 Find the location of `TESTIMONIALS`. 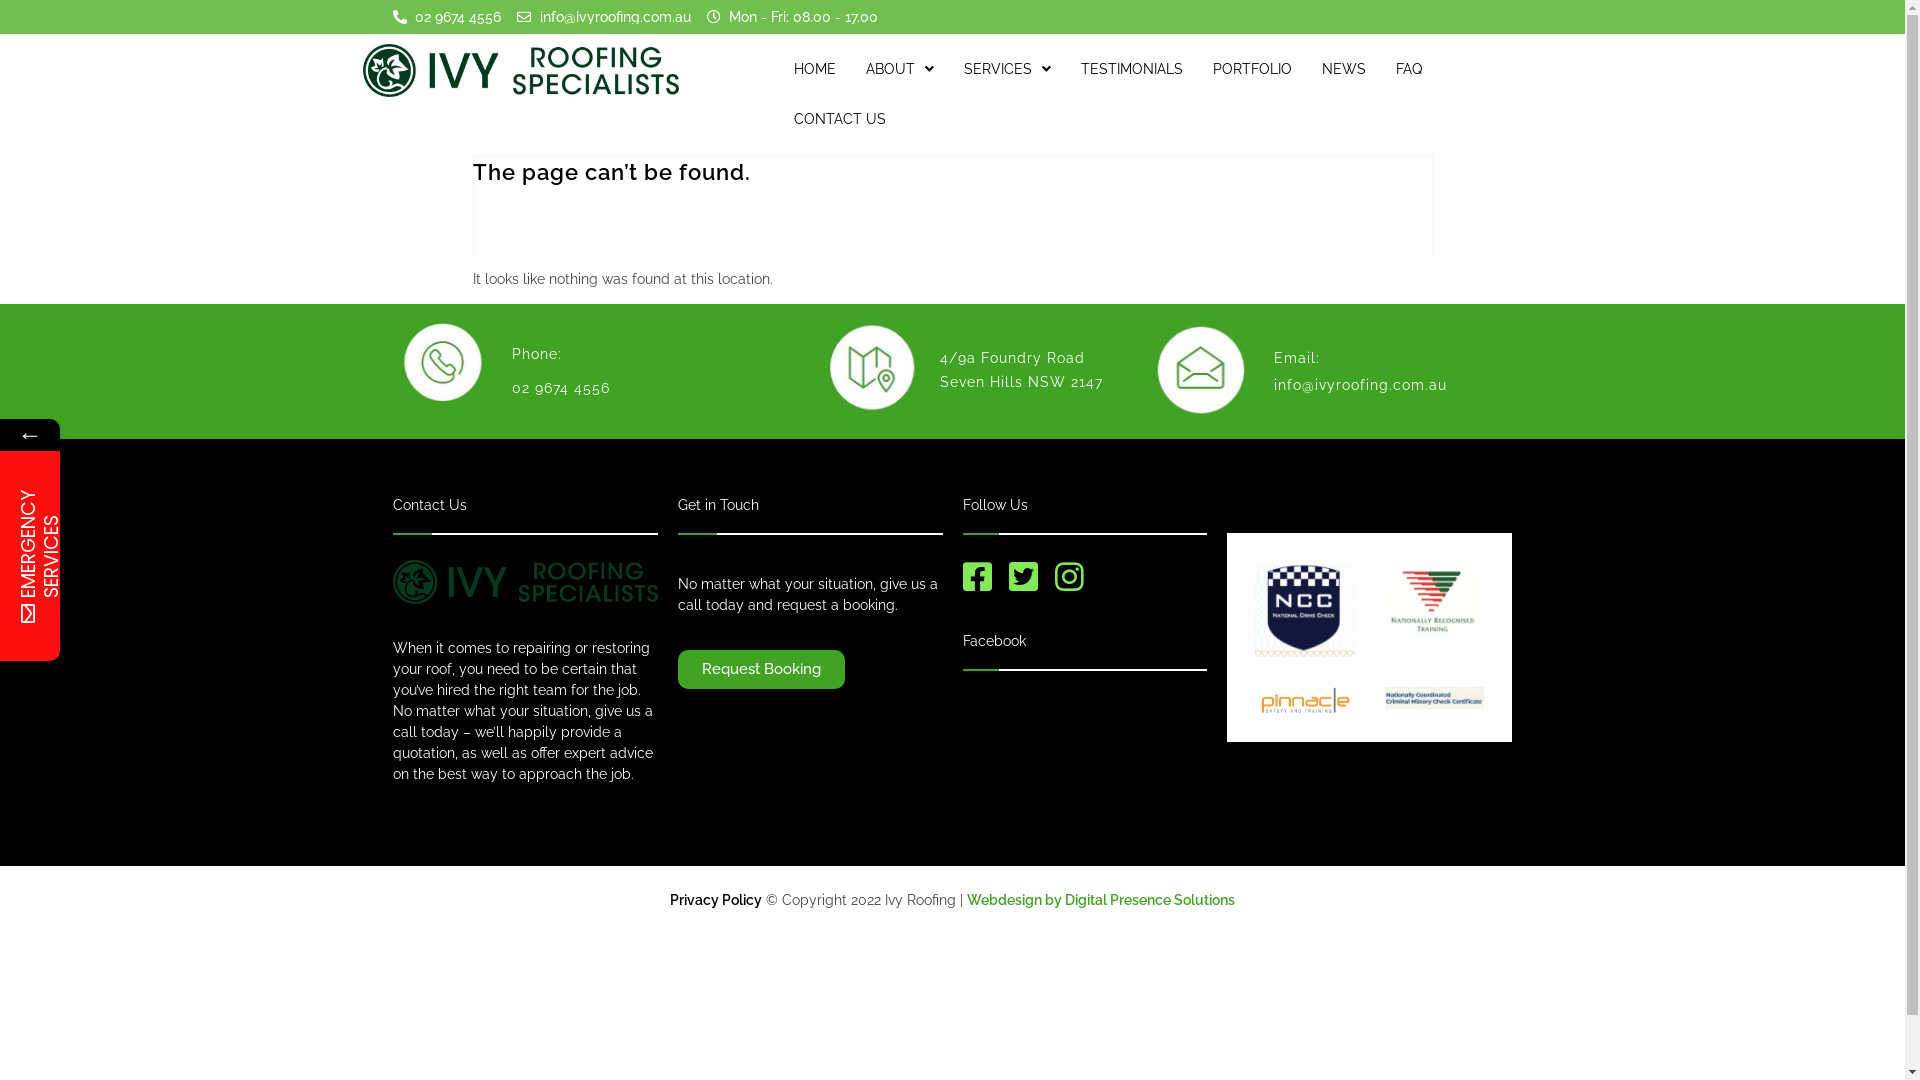

TESTIMONIALS is located at coordinates (1132, 69).